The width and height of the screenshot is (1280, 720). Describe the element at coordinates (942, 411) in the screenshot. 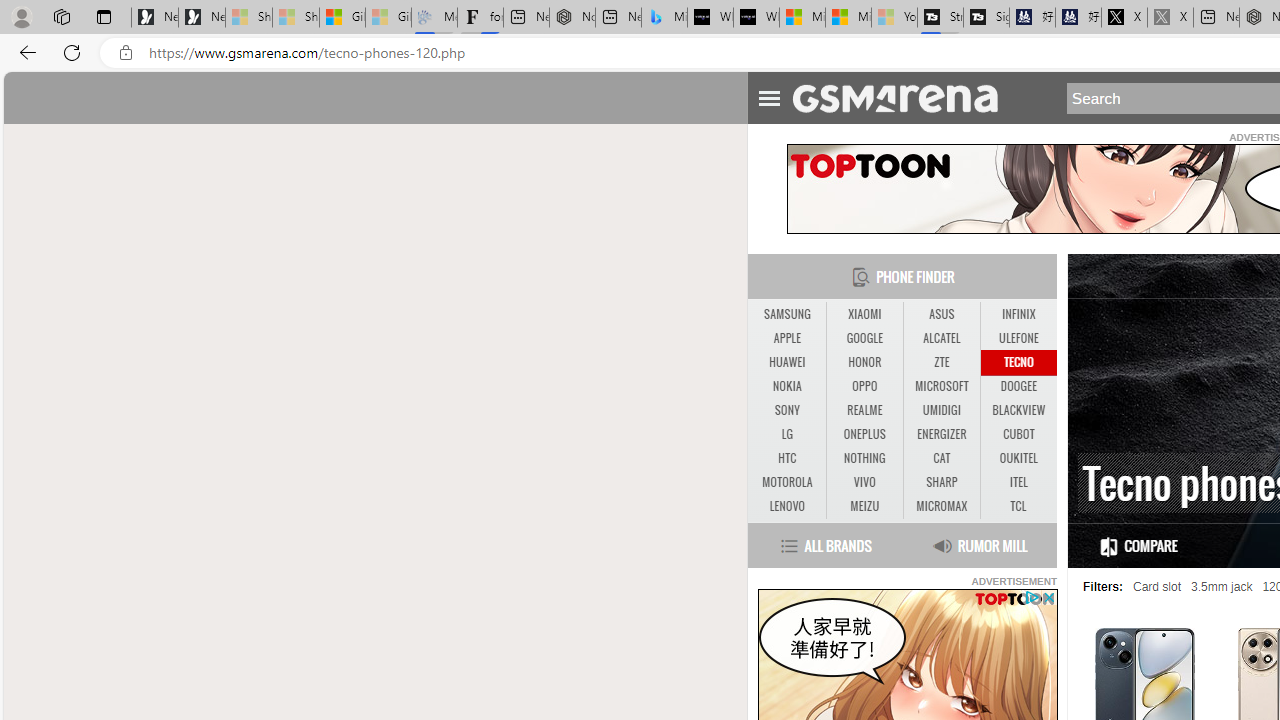

I see `UMIDIGI` at that location.